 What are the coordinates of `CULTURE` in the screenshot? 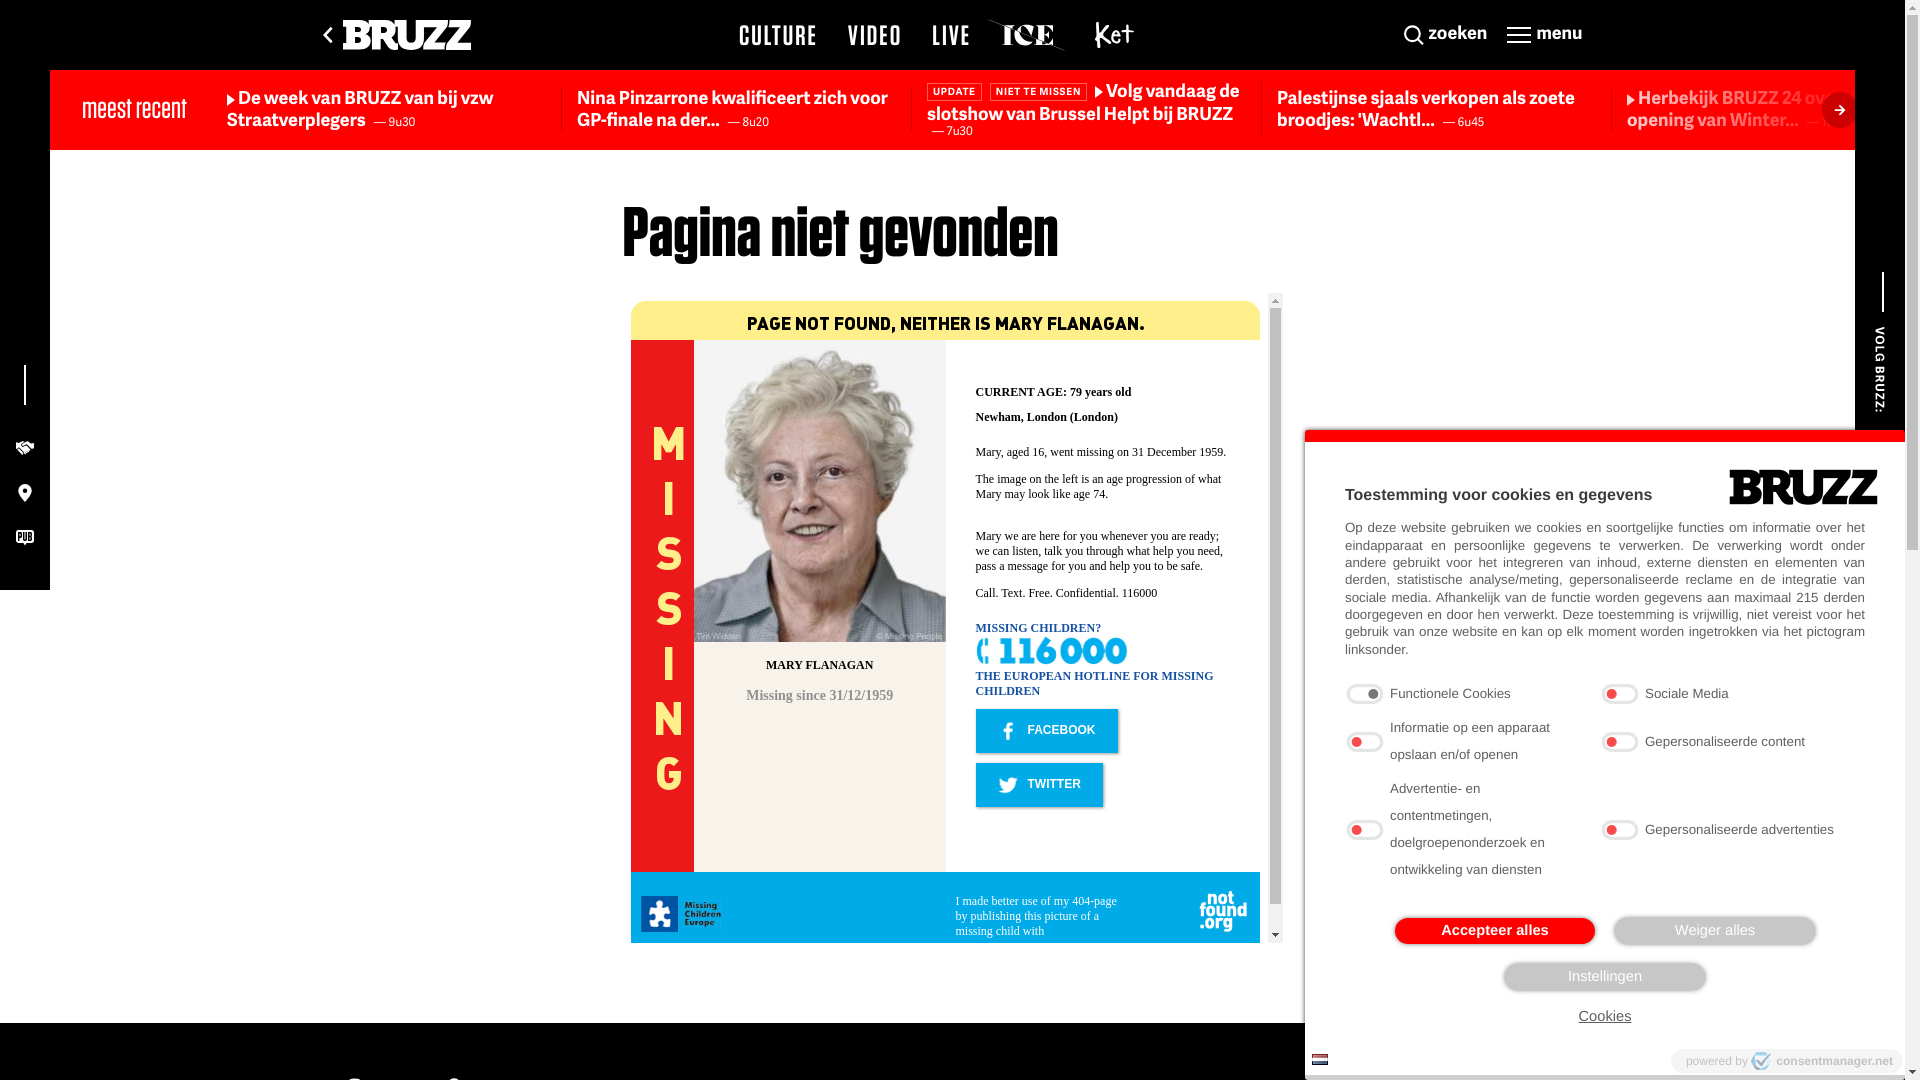 It's located at (778, 35).